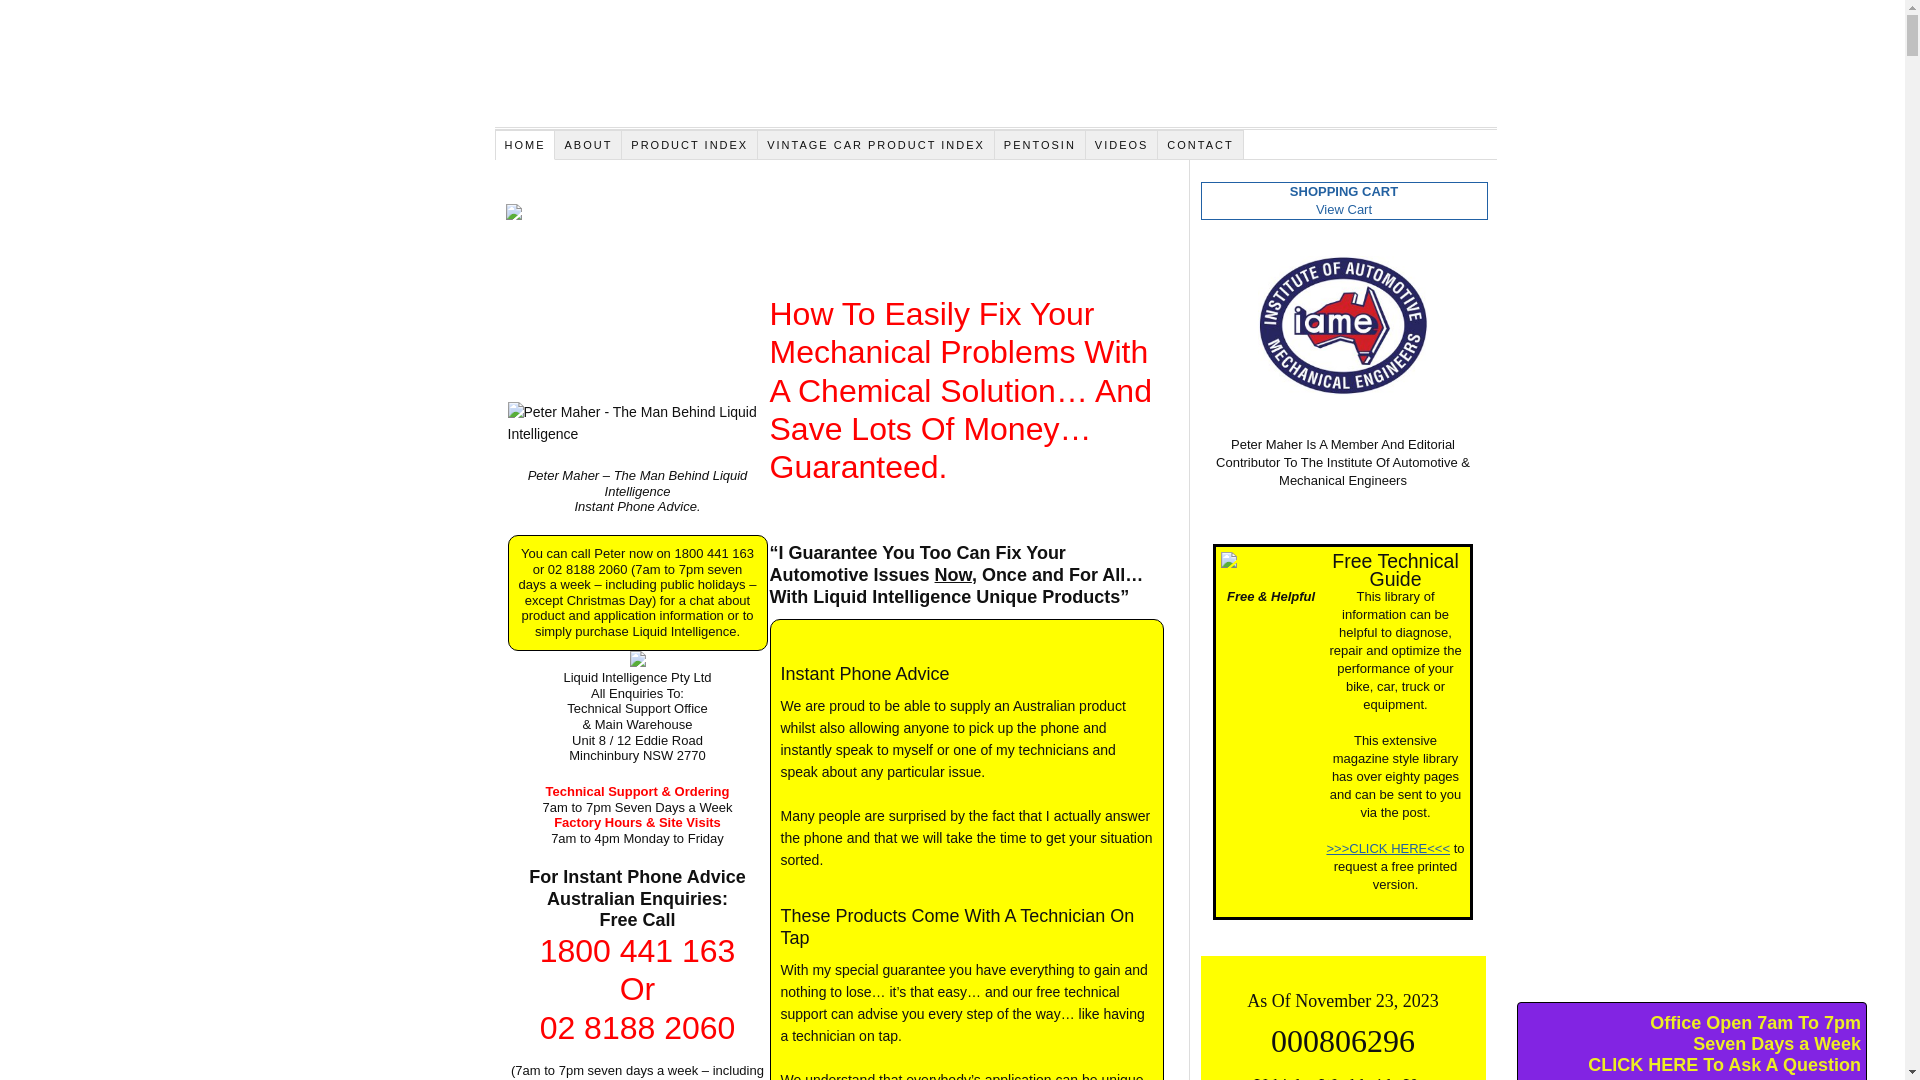 The image size is (1920, 1080). I want to click on ABOUT, so click(588, 145).